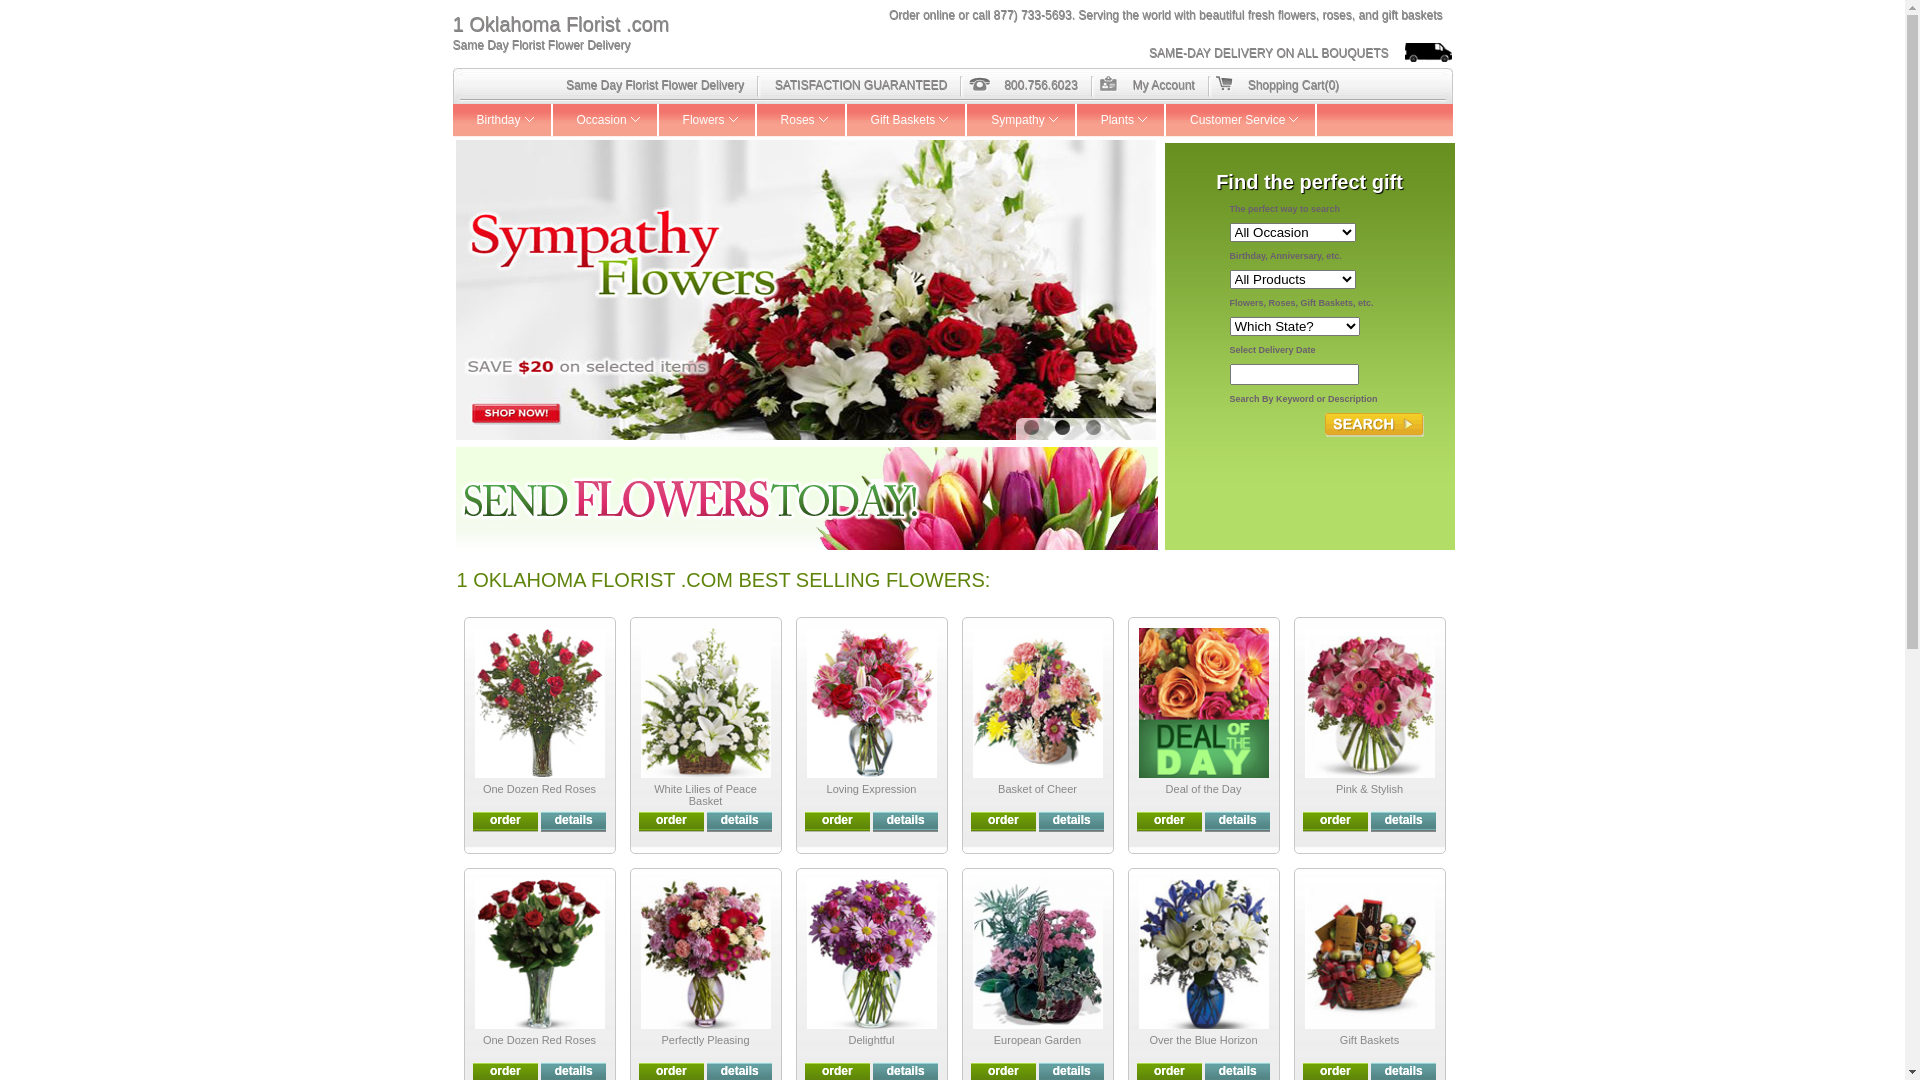 This screenshot has height=1080, width=1920. Describe the element at coordinates (1038, 789) in the screenshot. I see `Basket of Cheer` at that location.